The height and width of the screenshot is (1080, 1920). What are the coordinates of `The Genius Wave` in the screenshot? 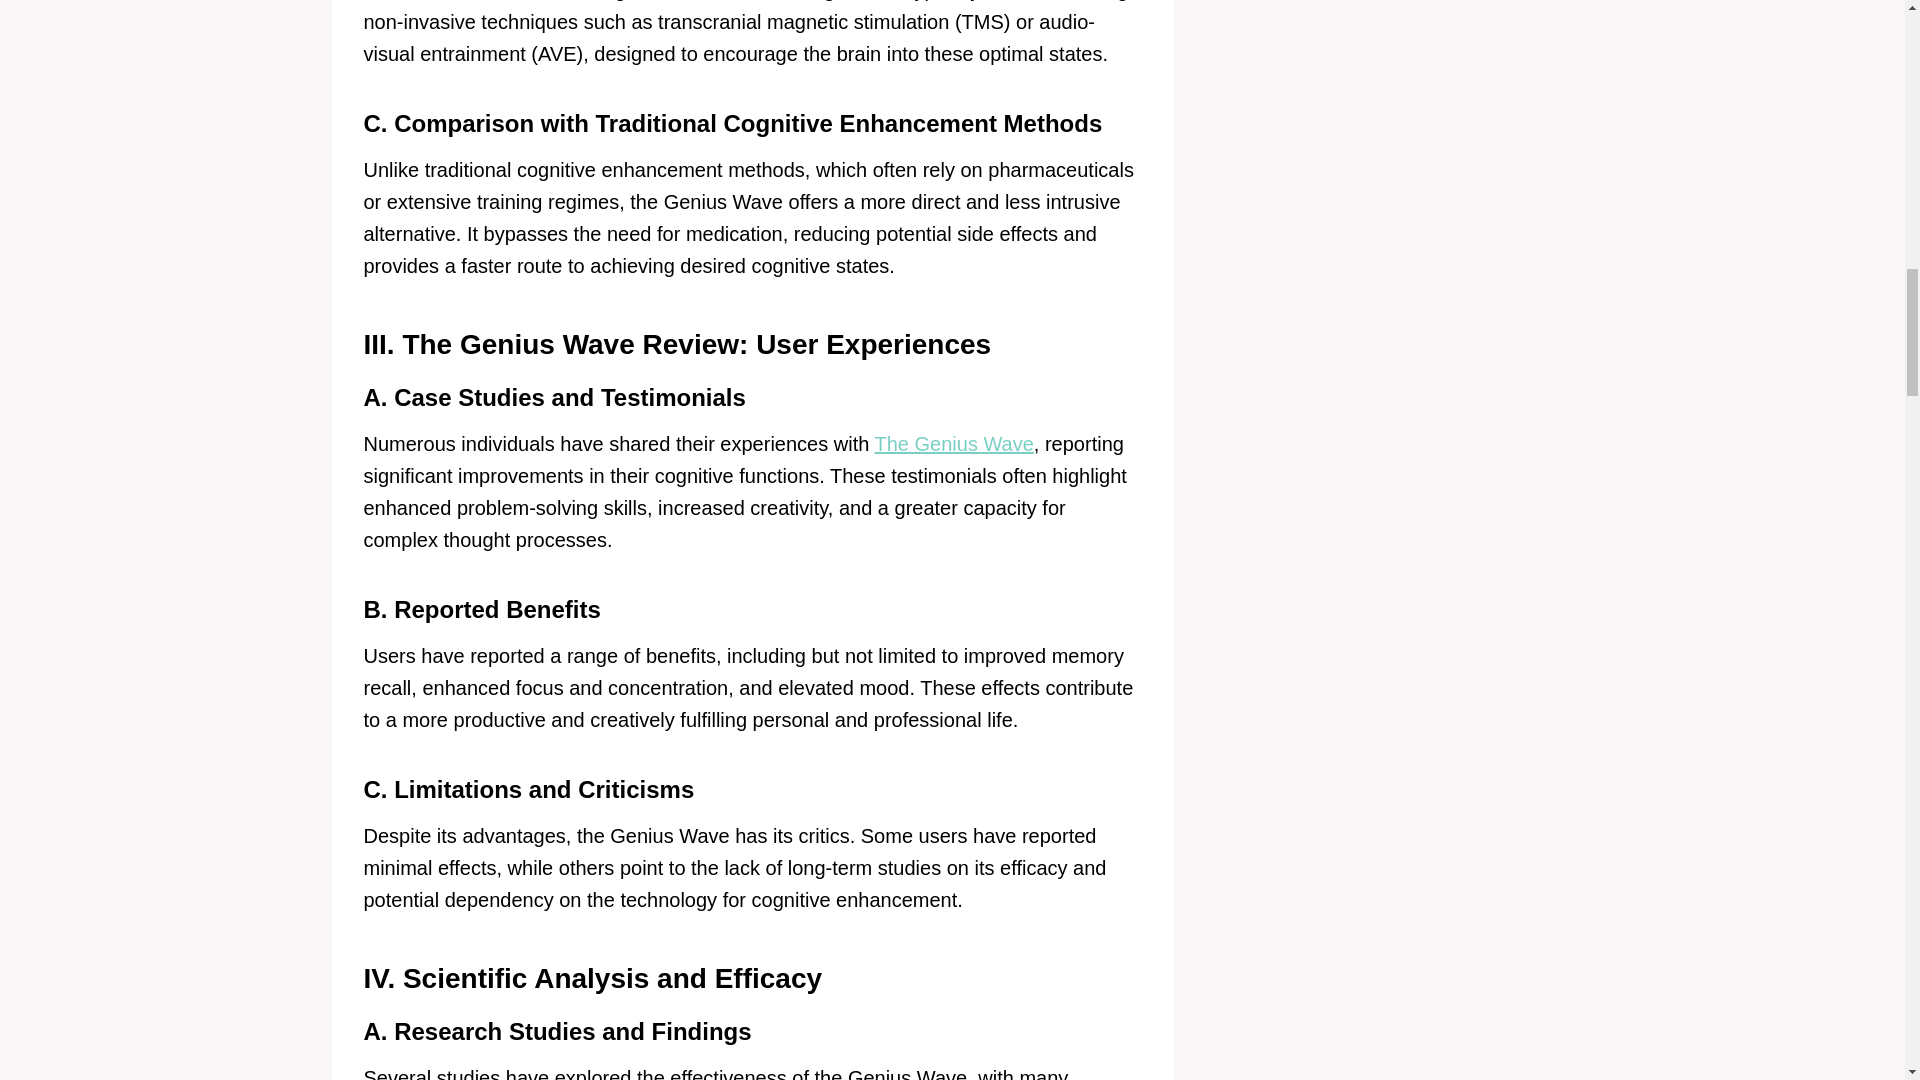 It's located at (954, 444).